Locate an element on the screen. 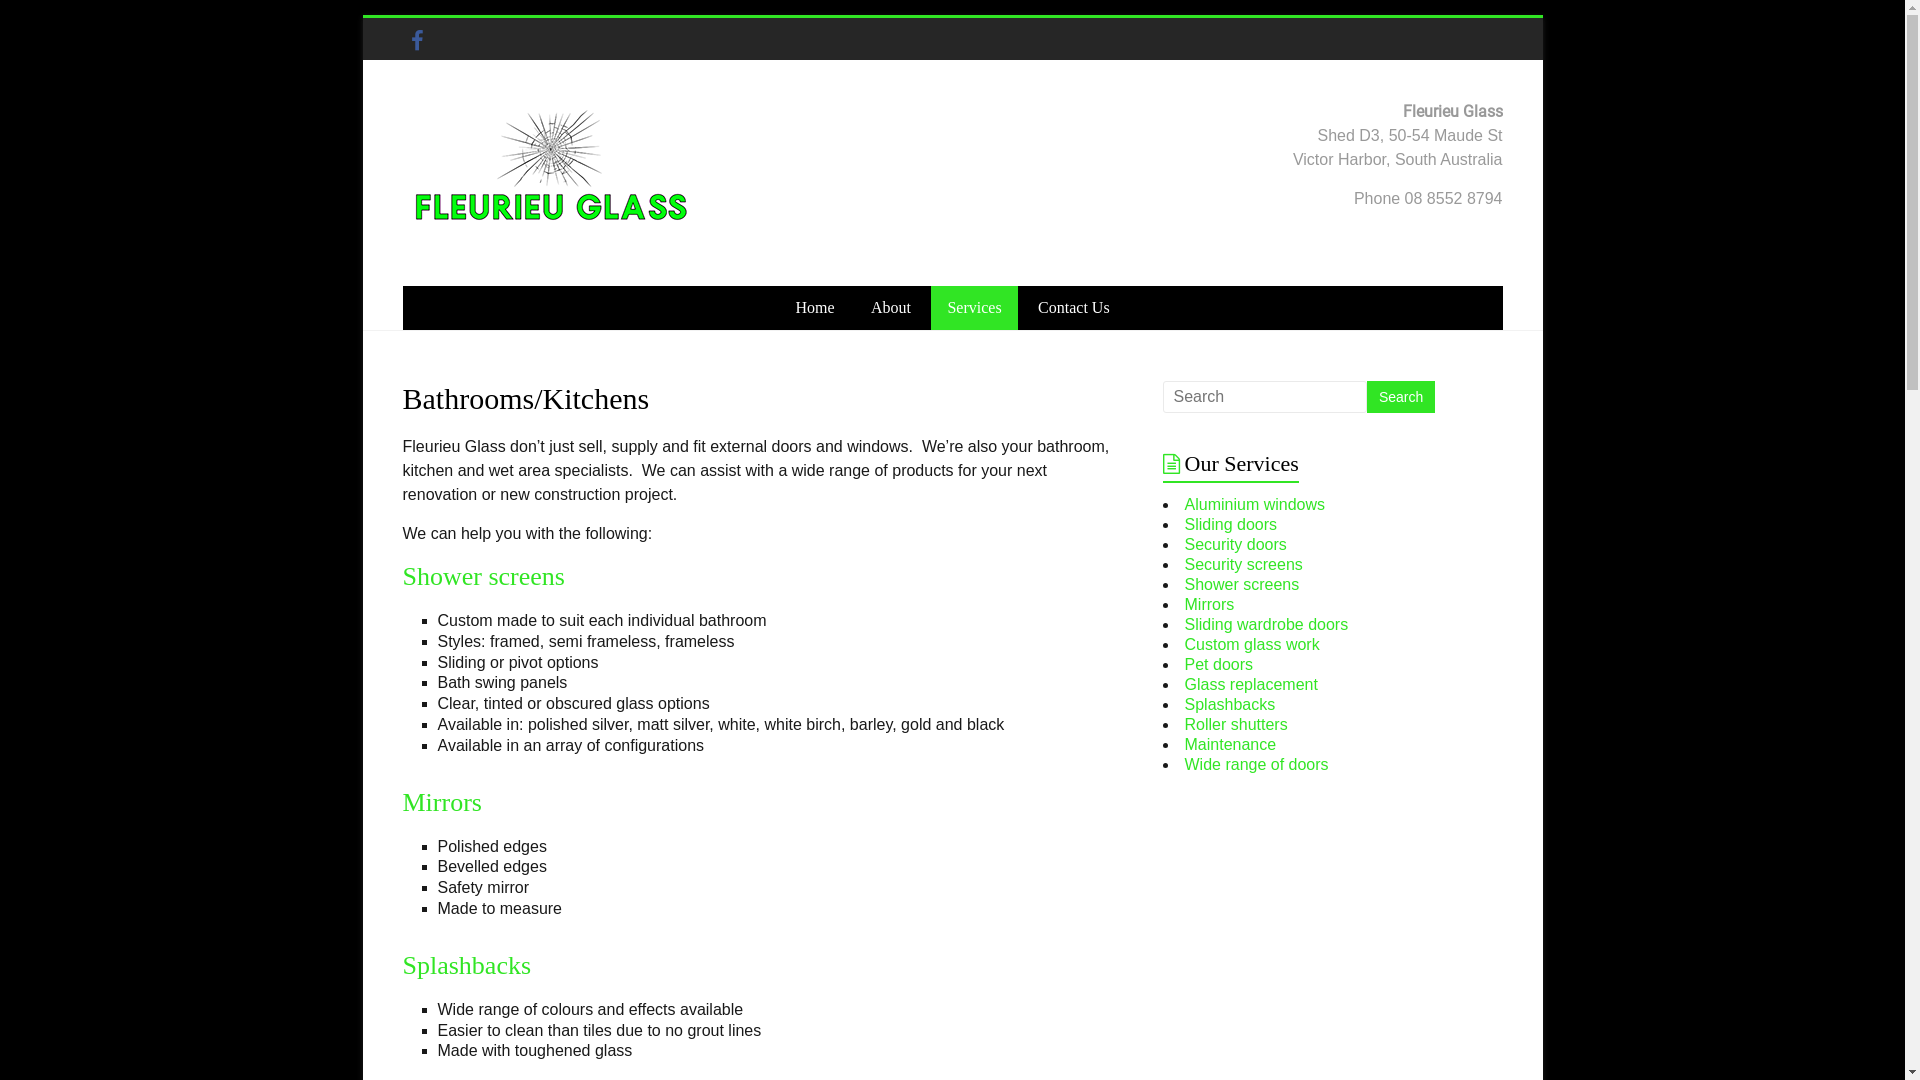  Sliding wardrobe doors is located at coordinates (1267, 624).